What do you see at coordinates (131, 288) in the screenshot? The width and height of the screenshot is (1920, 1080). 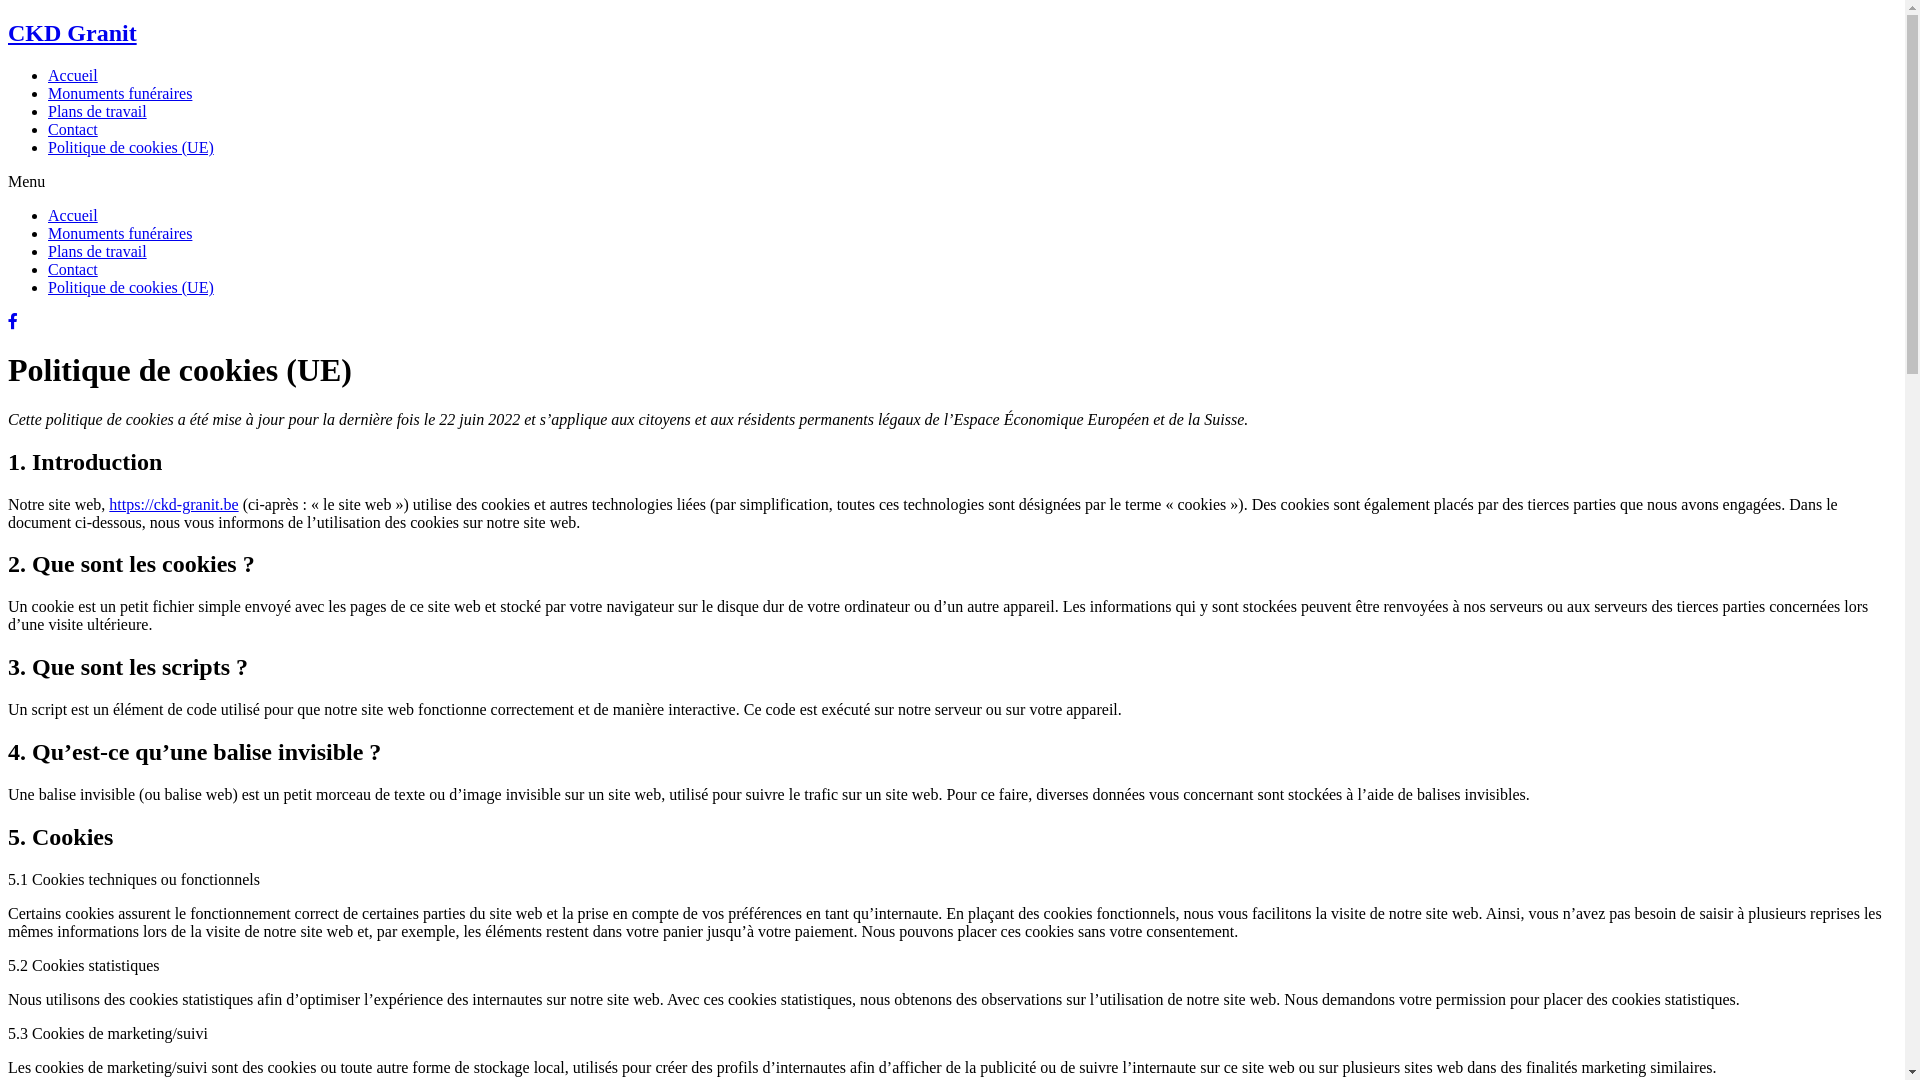 I see `Politique de cookies (UE)` at bounding box center [131, 288].